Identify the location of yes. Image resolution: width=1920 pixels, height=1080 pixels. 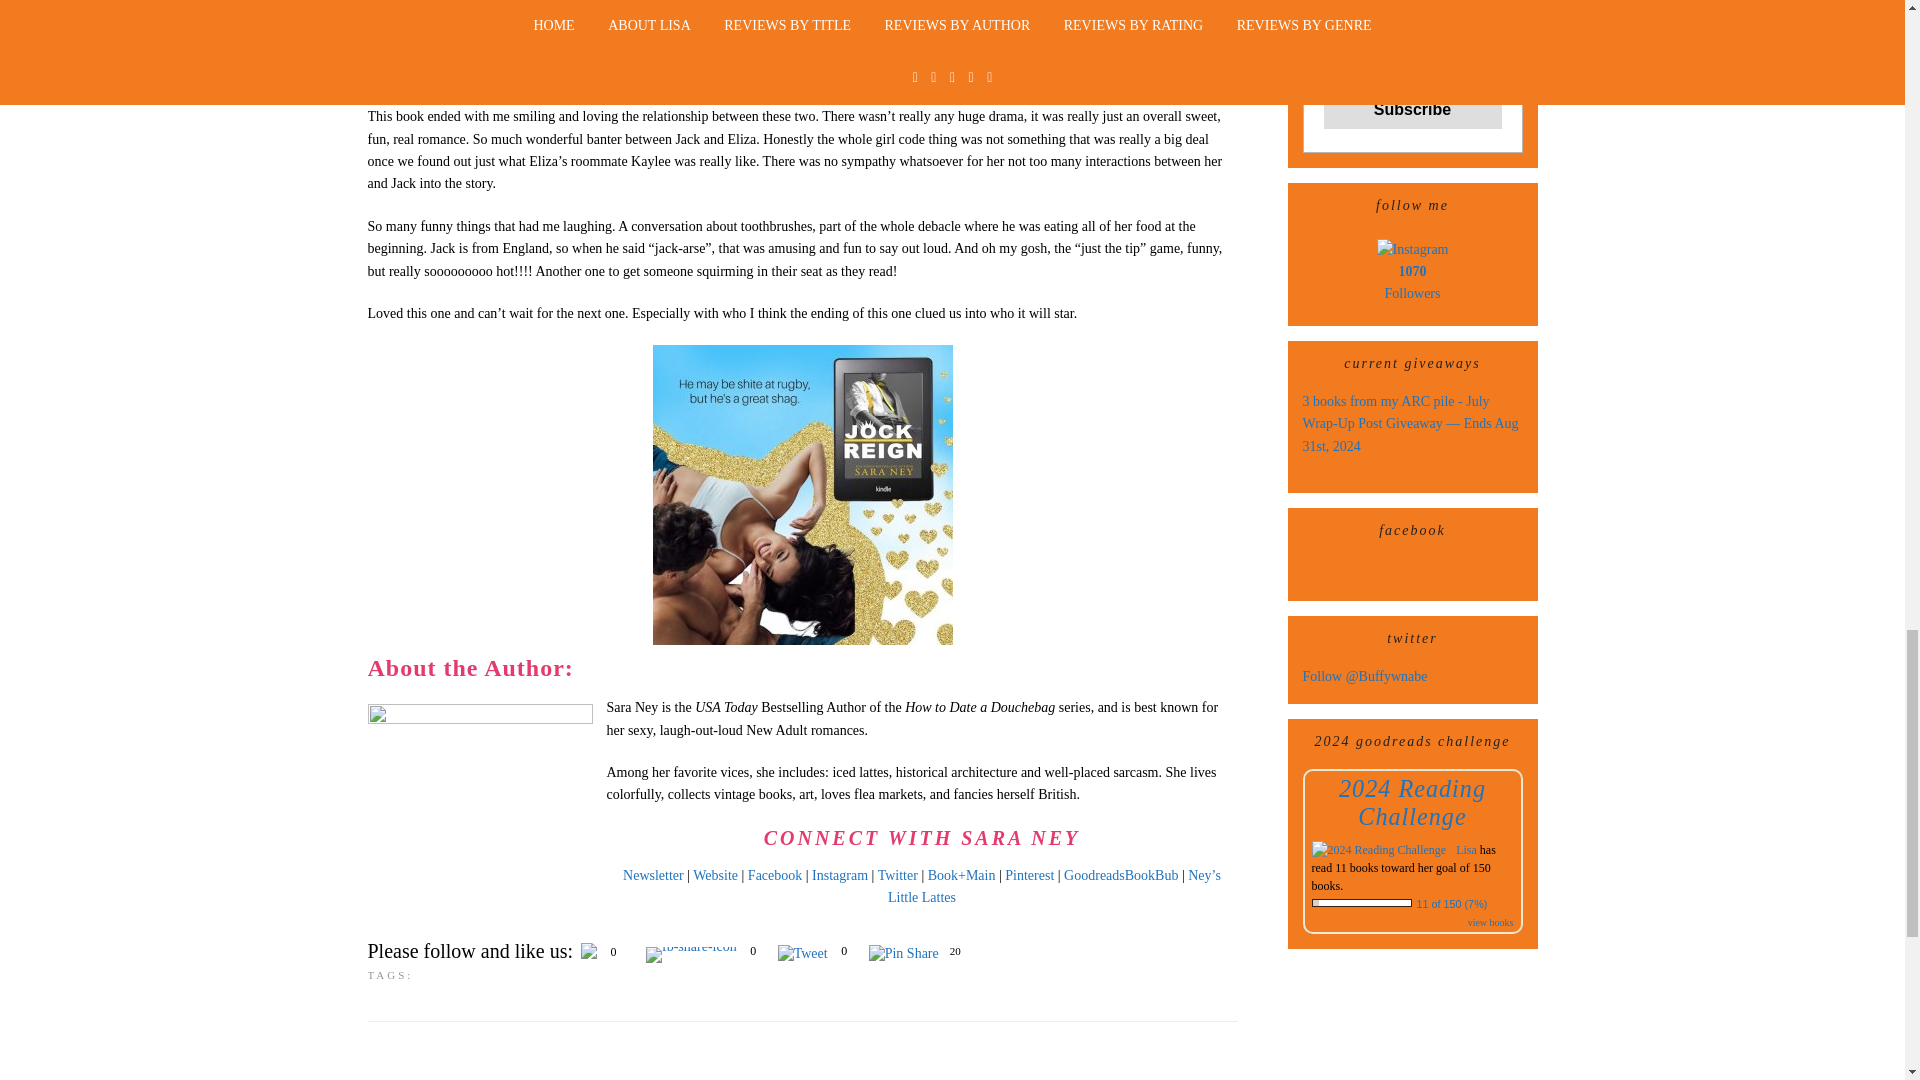
(374, 948).